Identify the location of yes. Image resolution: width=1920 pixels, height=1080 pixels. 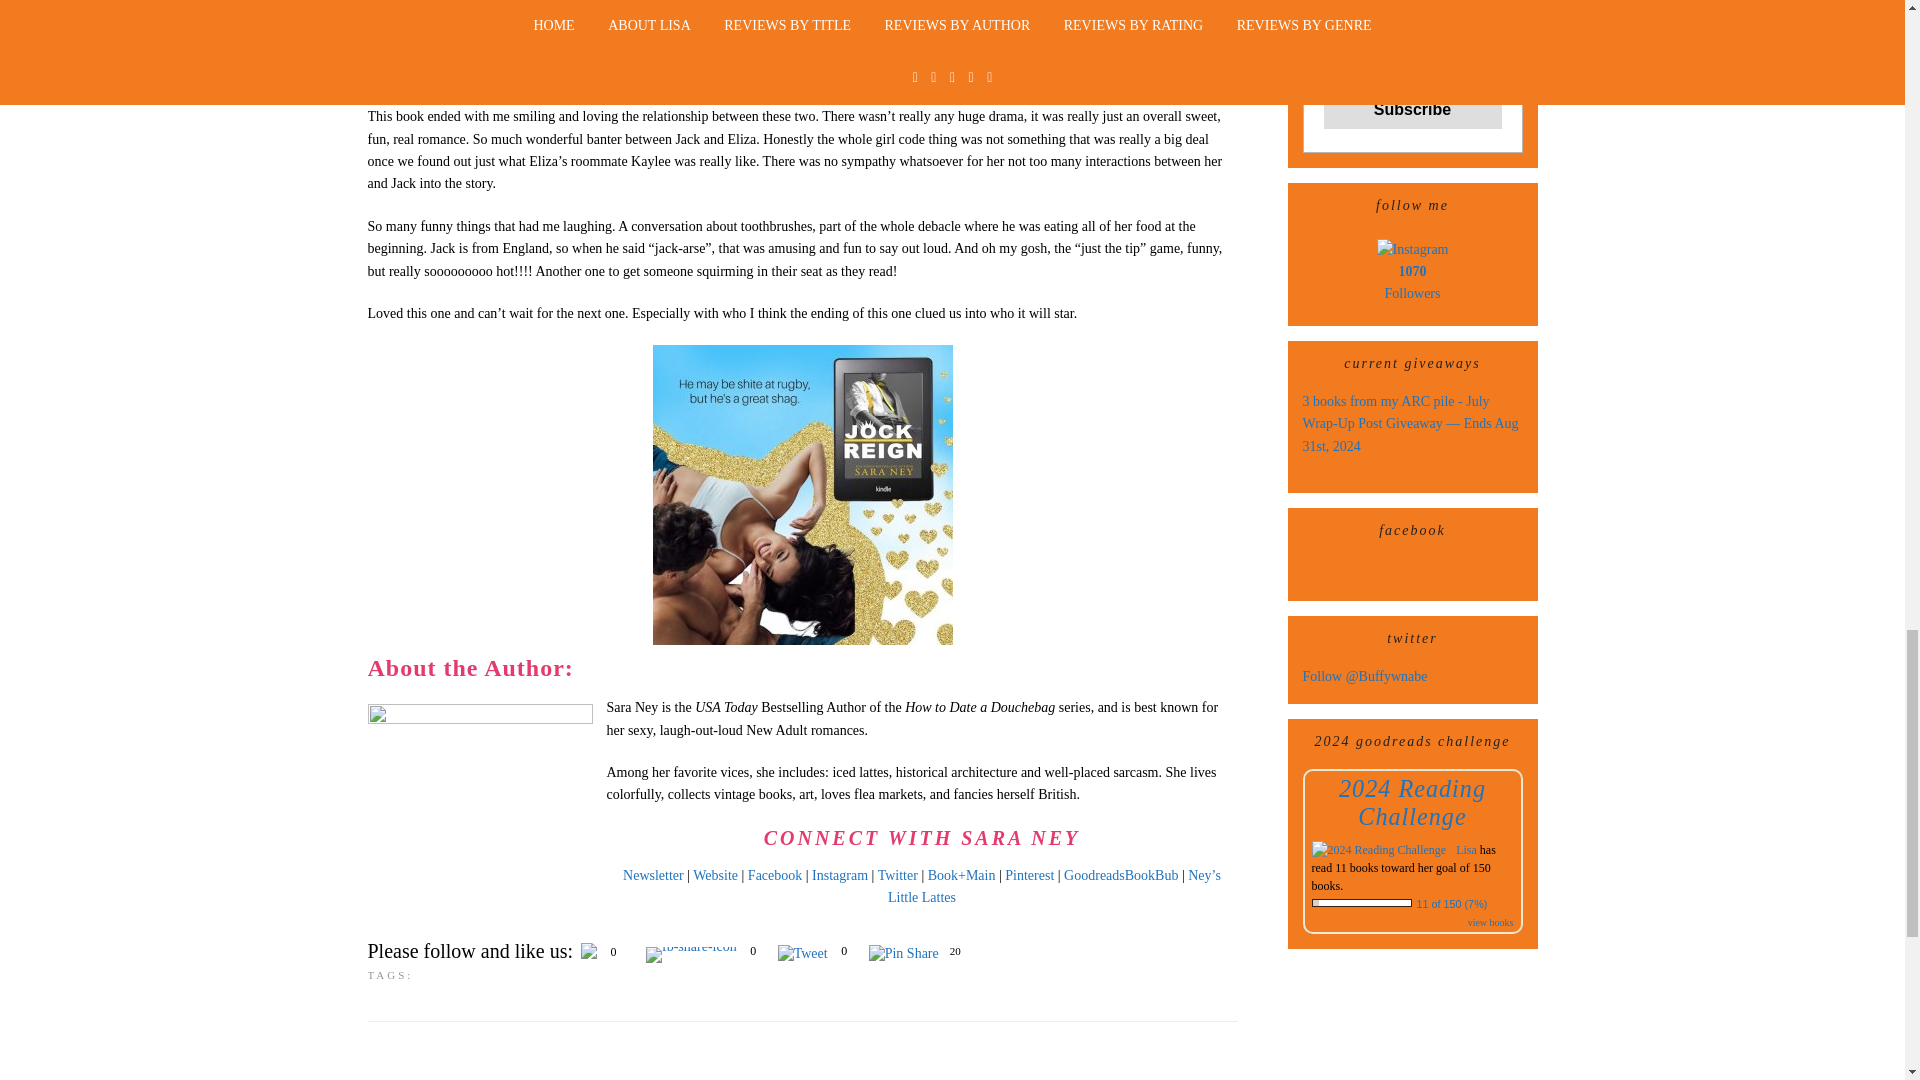
(374, 948).